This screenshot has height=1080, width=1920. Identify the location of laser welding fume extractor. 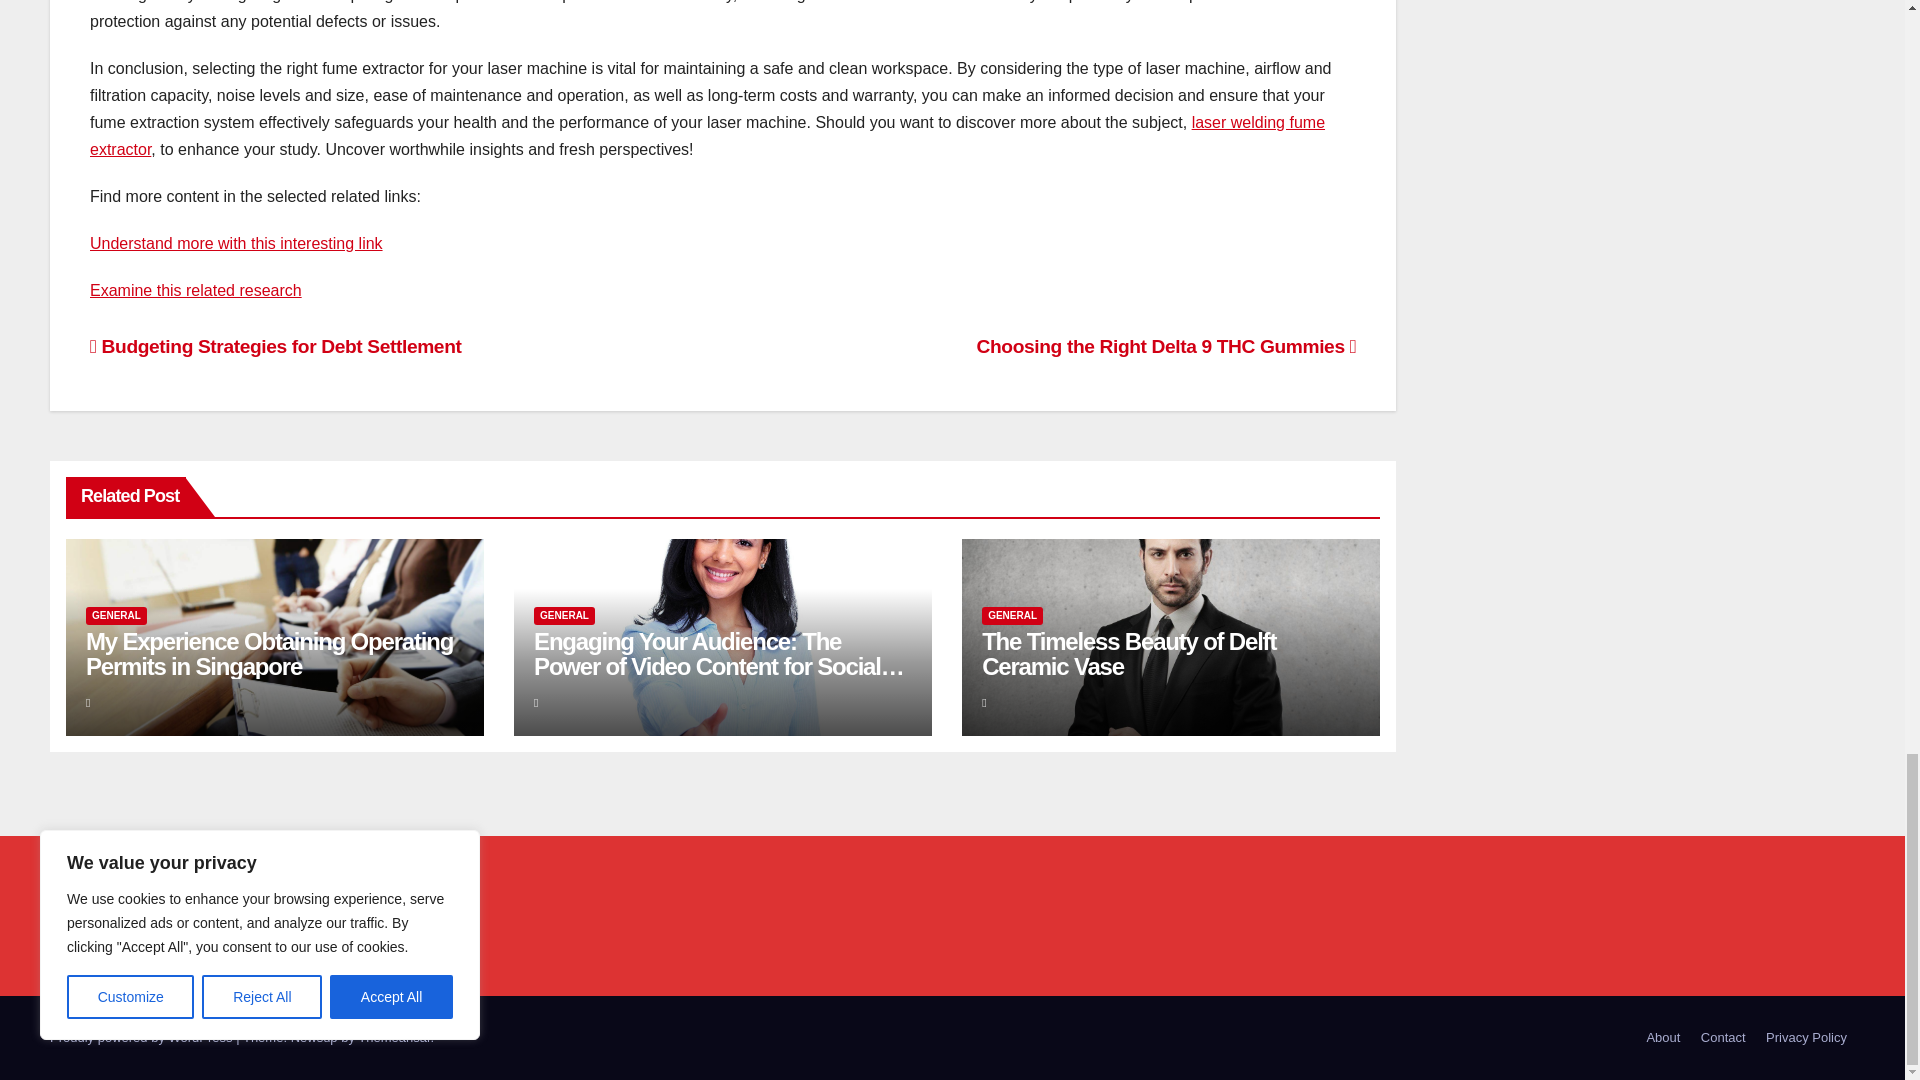
(707, 136).